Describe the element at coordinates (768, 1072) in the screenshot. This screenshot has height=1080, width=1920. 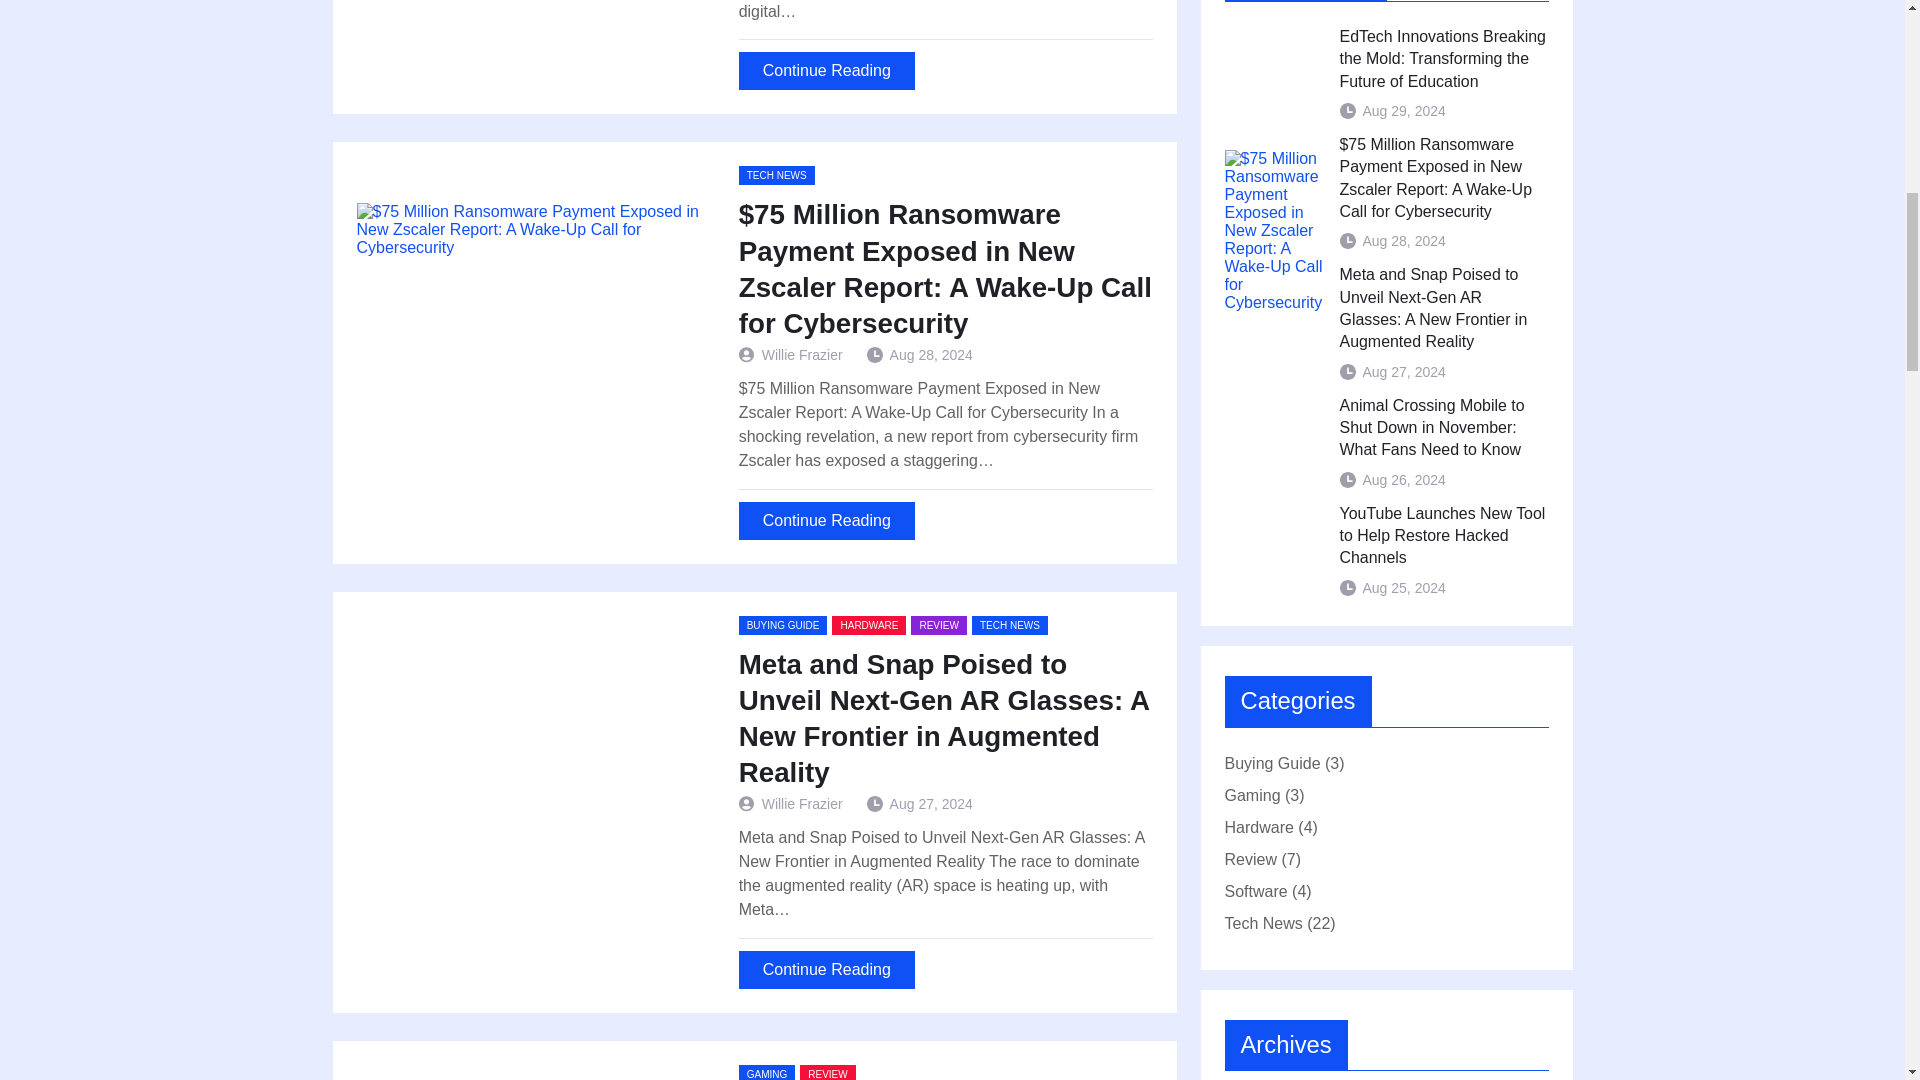
I see `GAMING` at that location.